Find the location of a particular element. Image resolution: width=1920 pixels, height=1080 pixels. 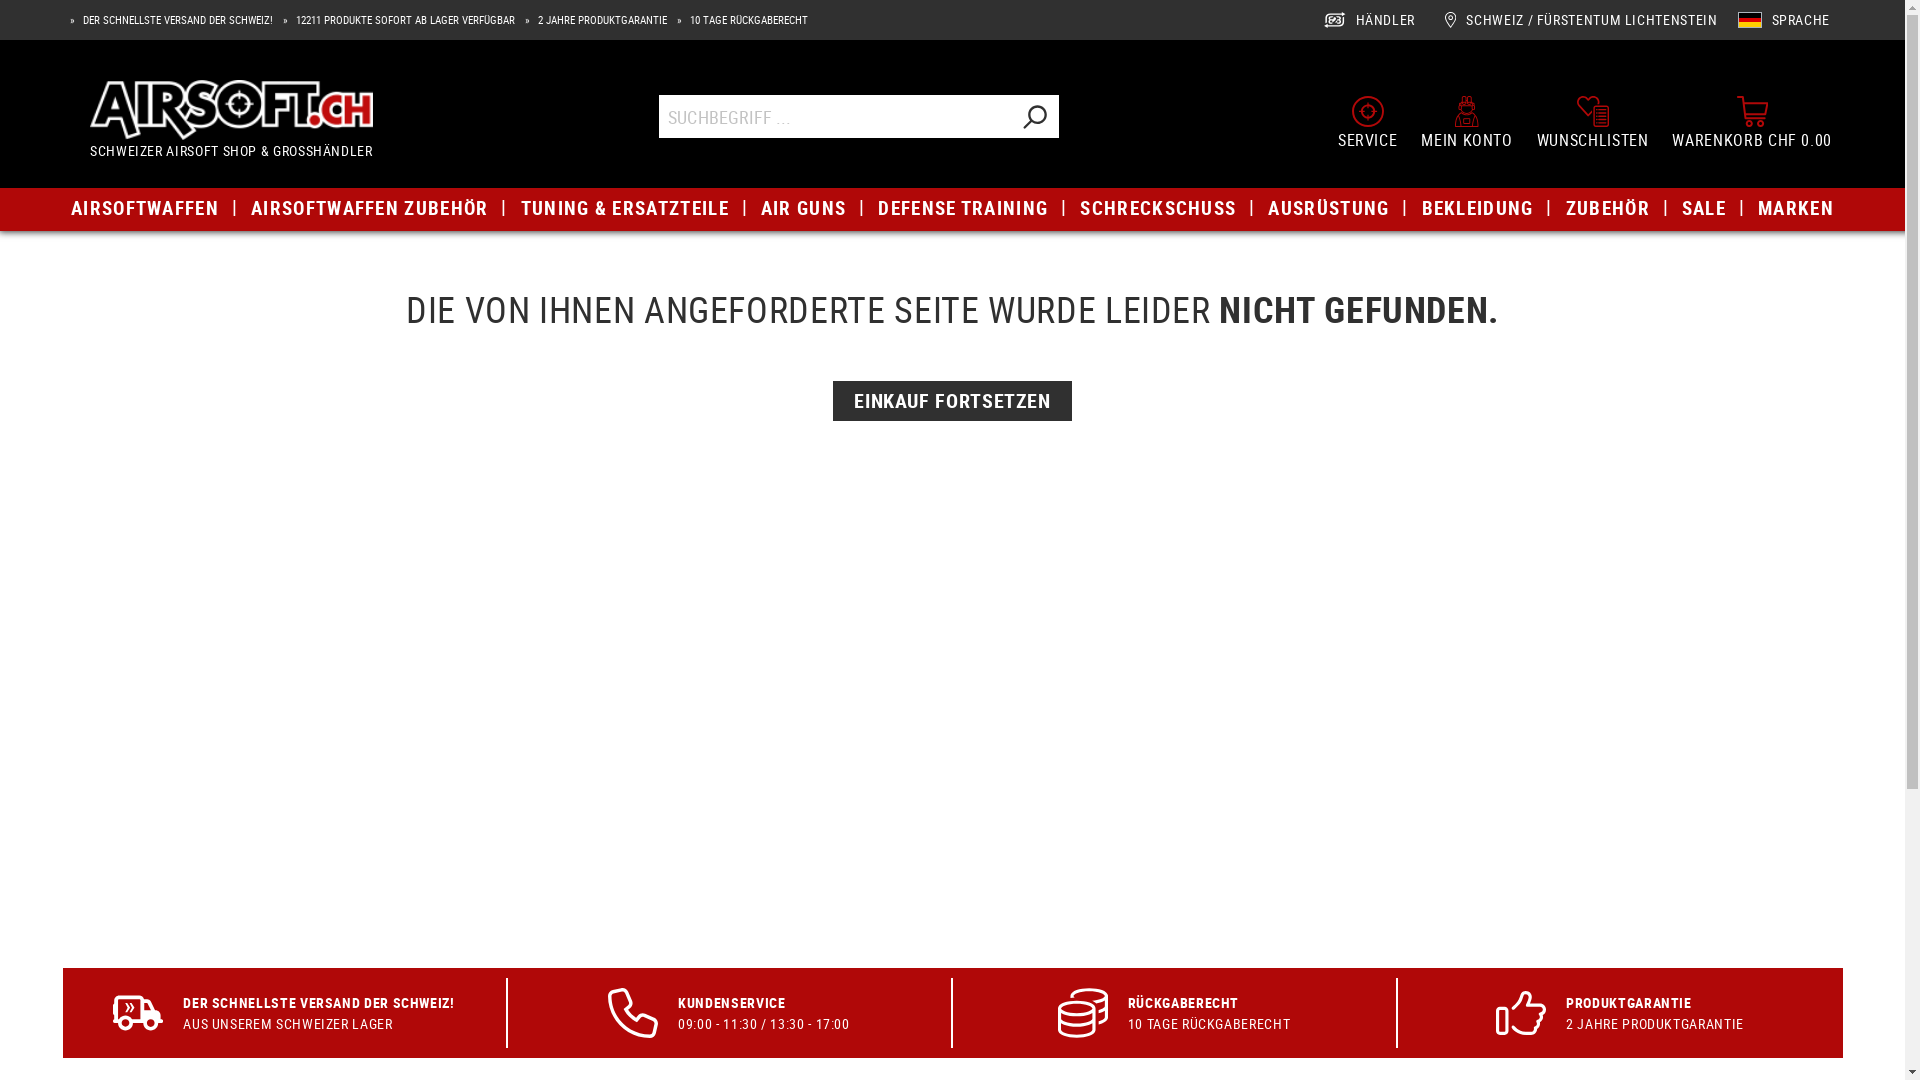

MEIN KONTO is located at coordinates (1466, 122).